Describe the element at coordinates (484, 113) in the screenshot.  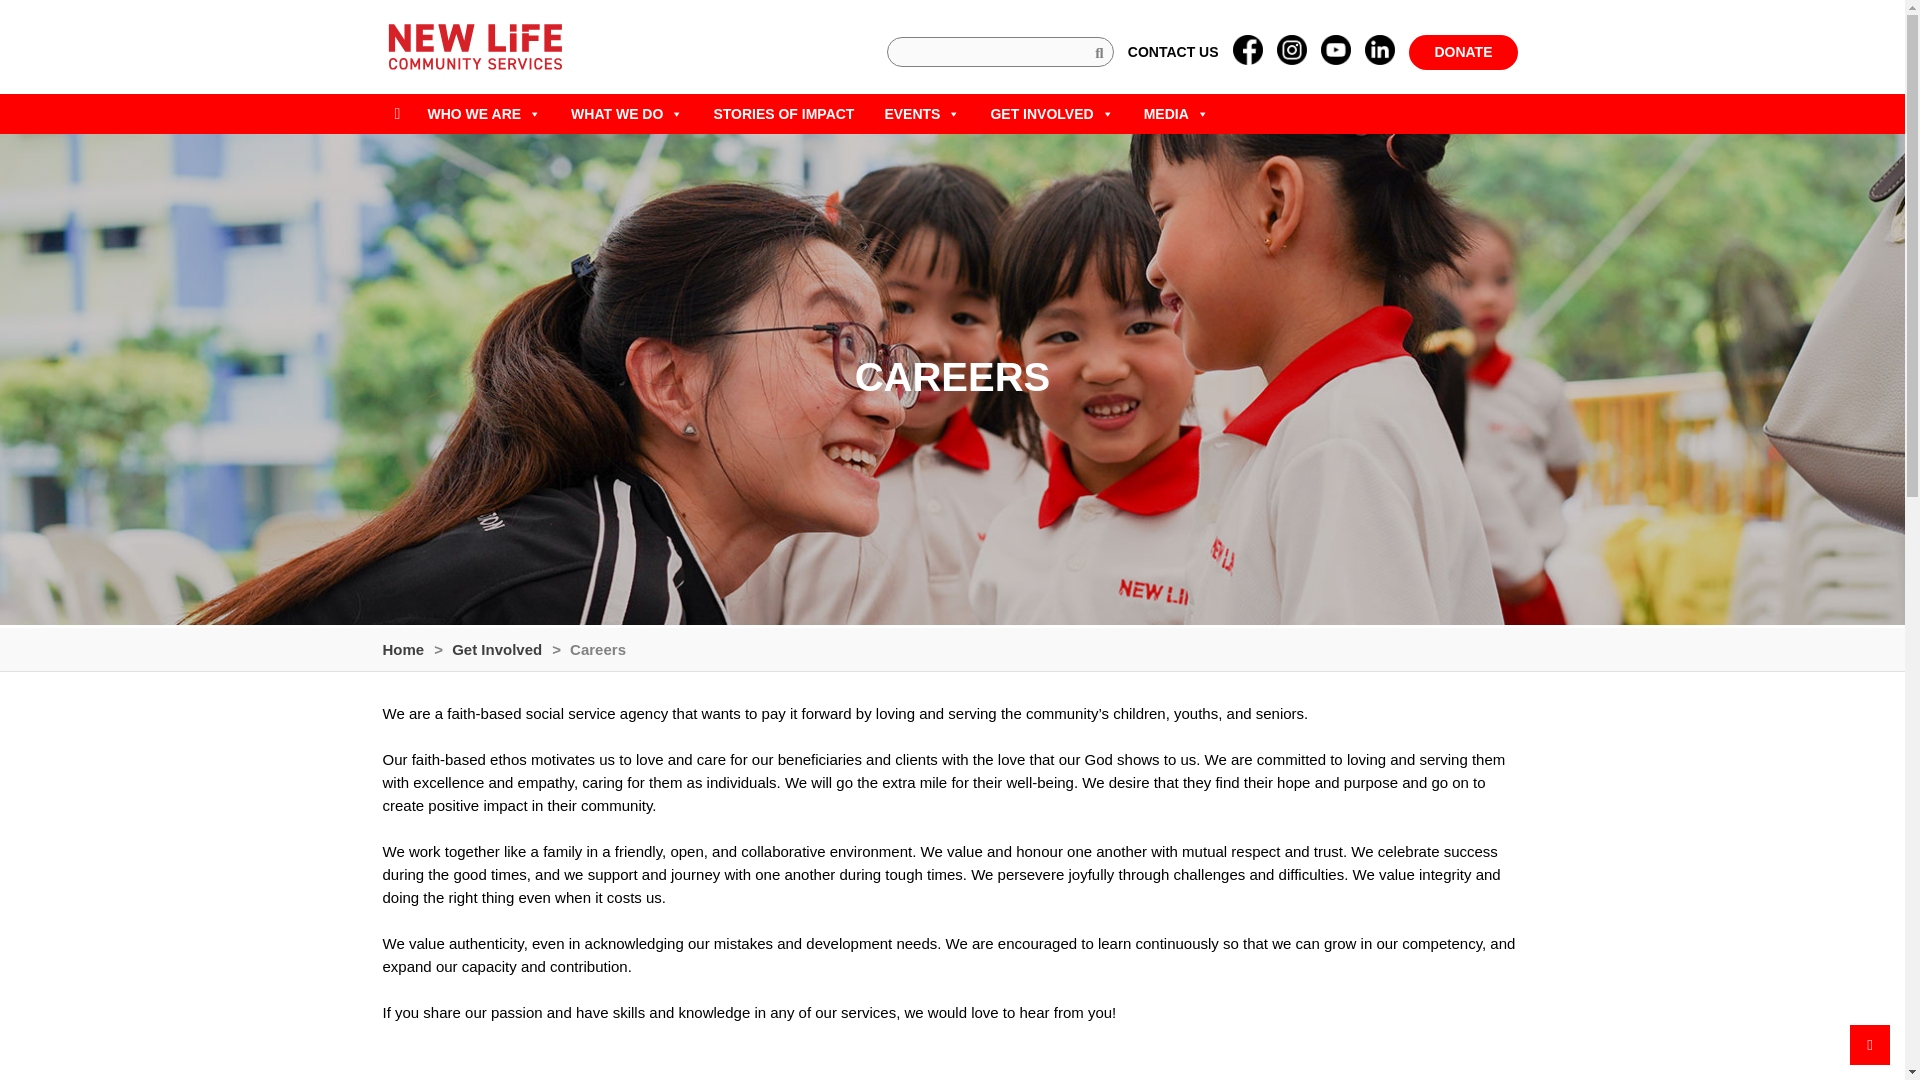
I see `WHO WE ARE` at that location.